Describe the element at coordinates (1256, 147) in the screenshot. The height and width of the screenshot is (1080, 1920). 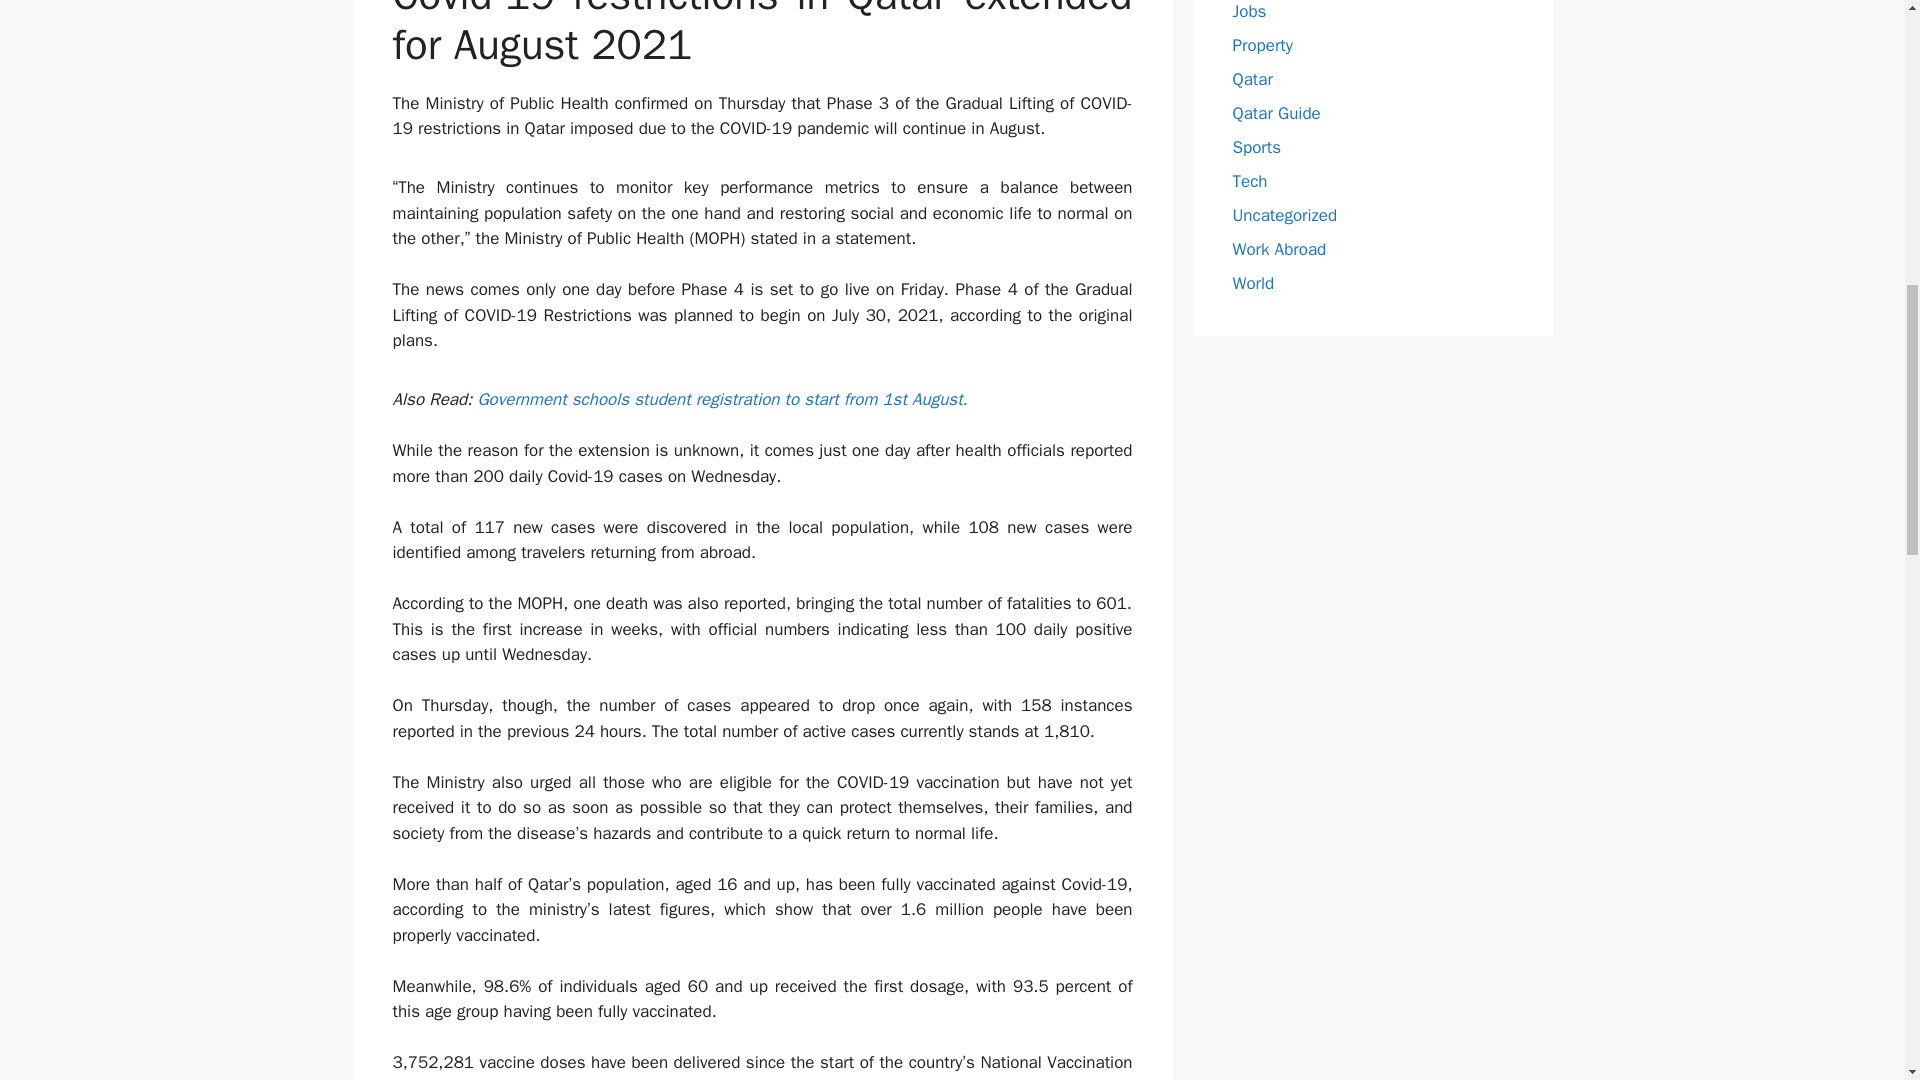
I see `Sports` at that location.